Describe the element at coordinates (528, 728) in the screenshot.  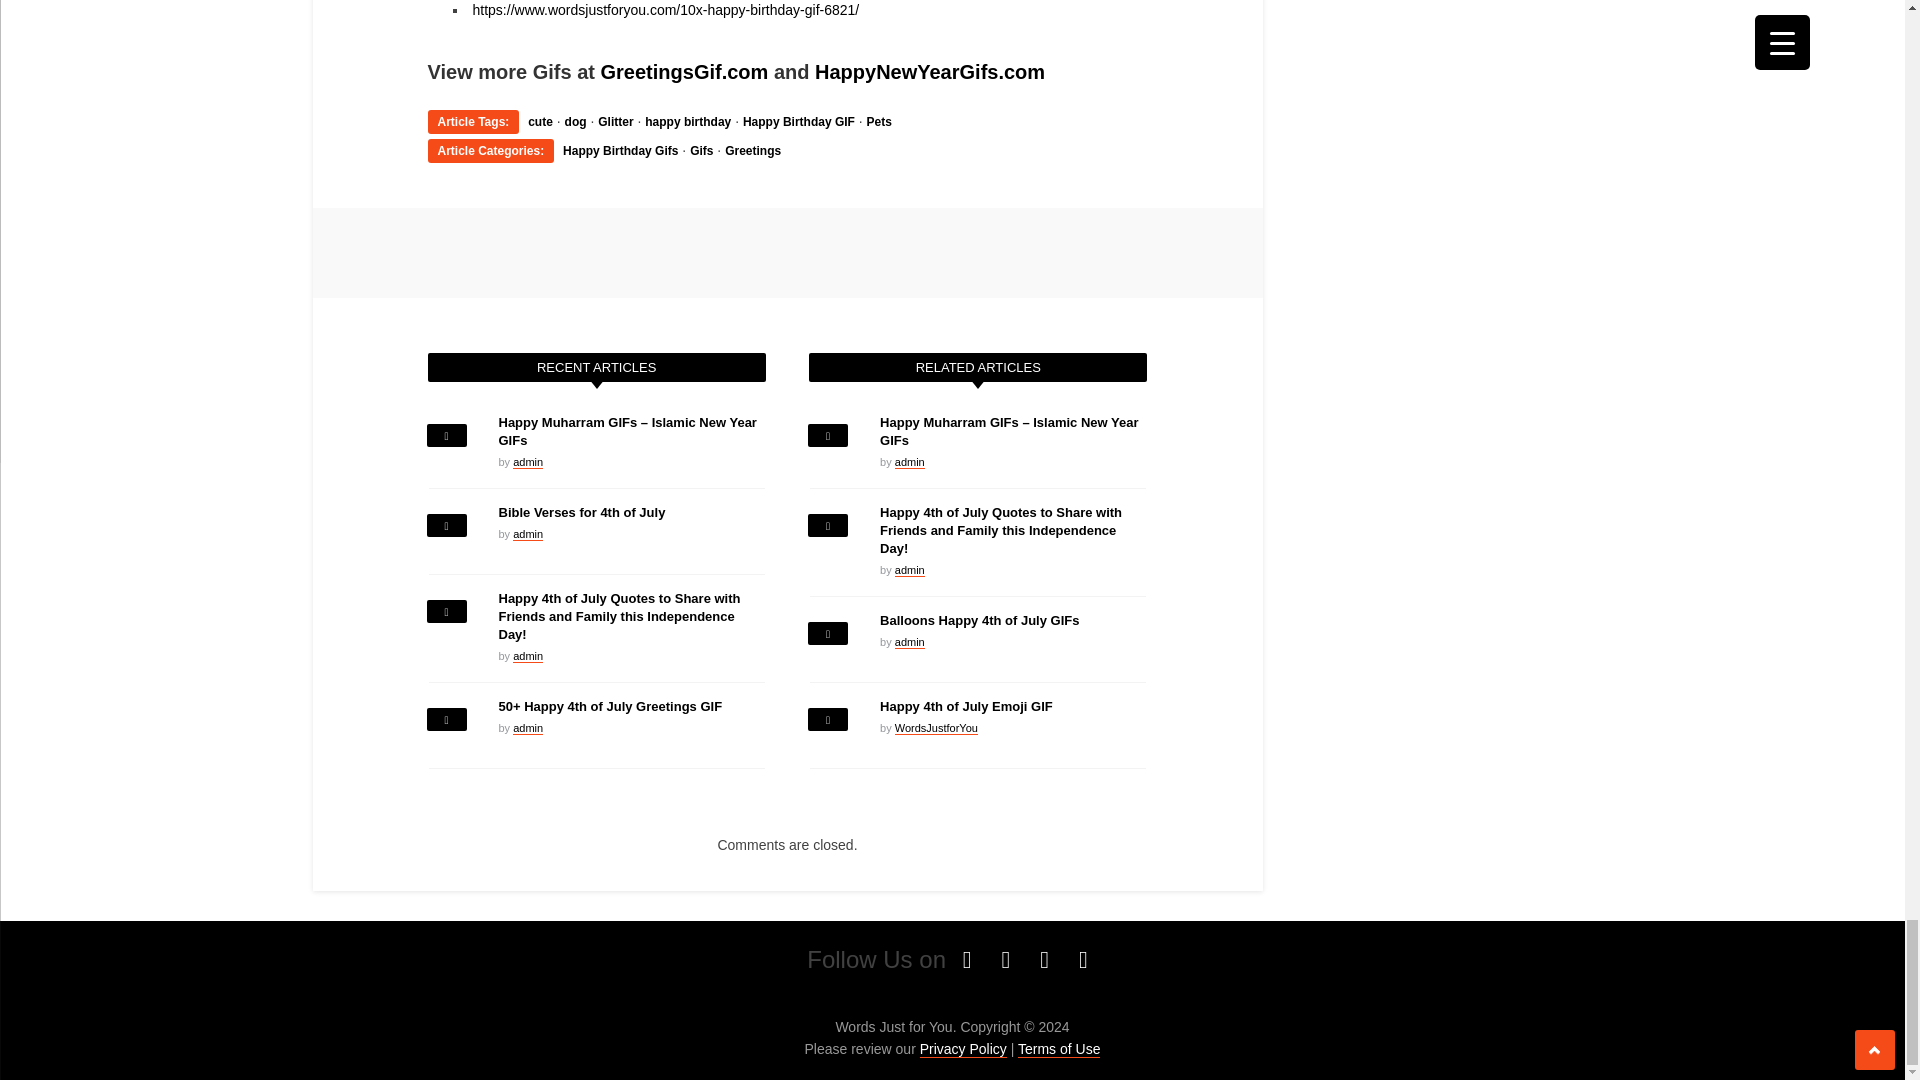
I see `Posts by admin` at that location.